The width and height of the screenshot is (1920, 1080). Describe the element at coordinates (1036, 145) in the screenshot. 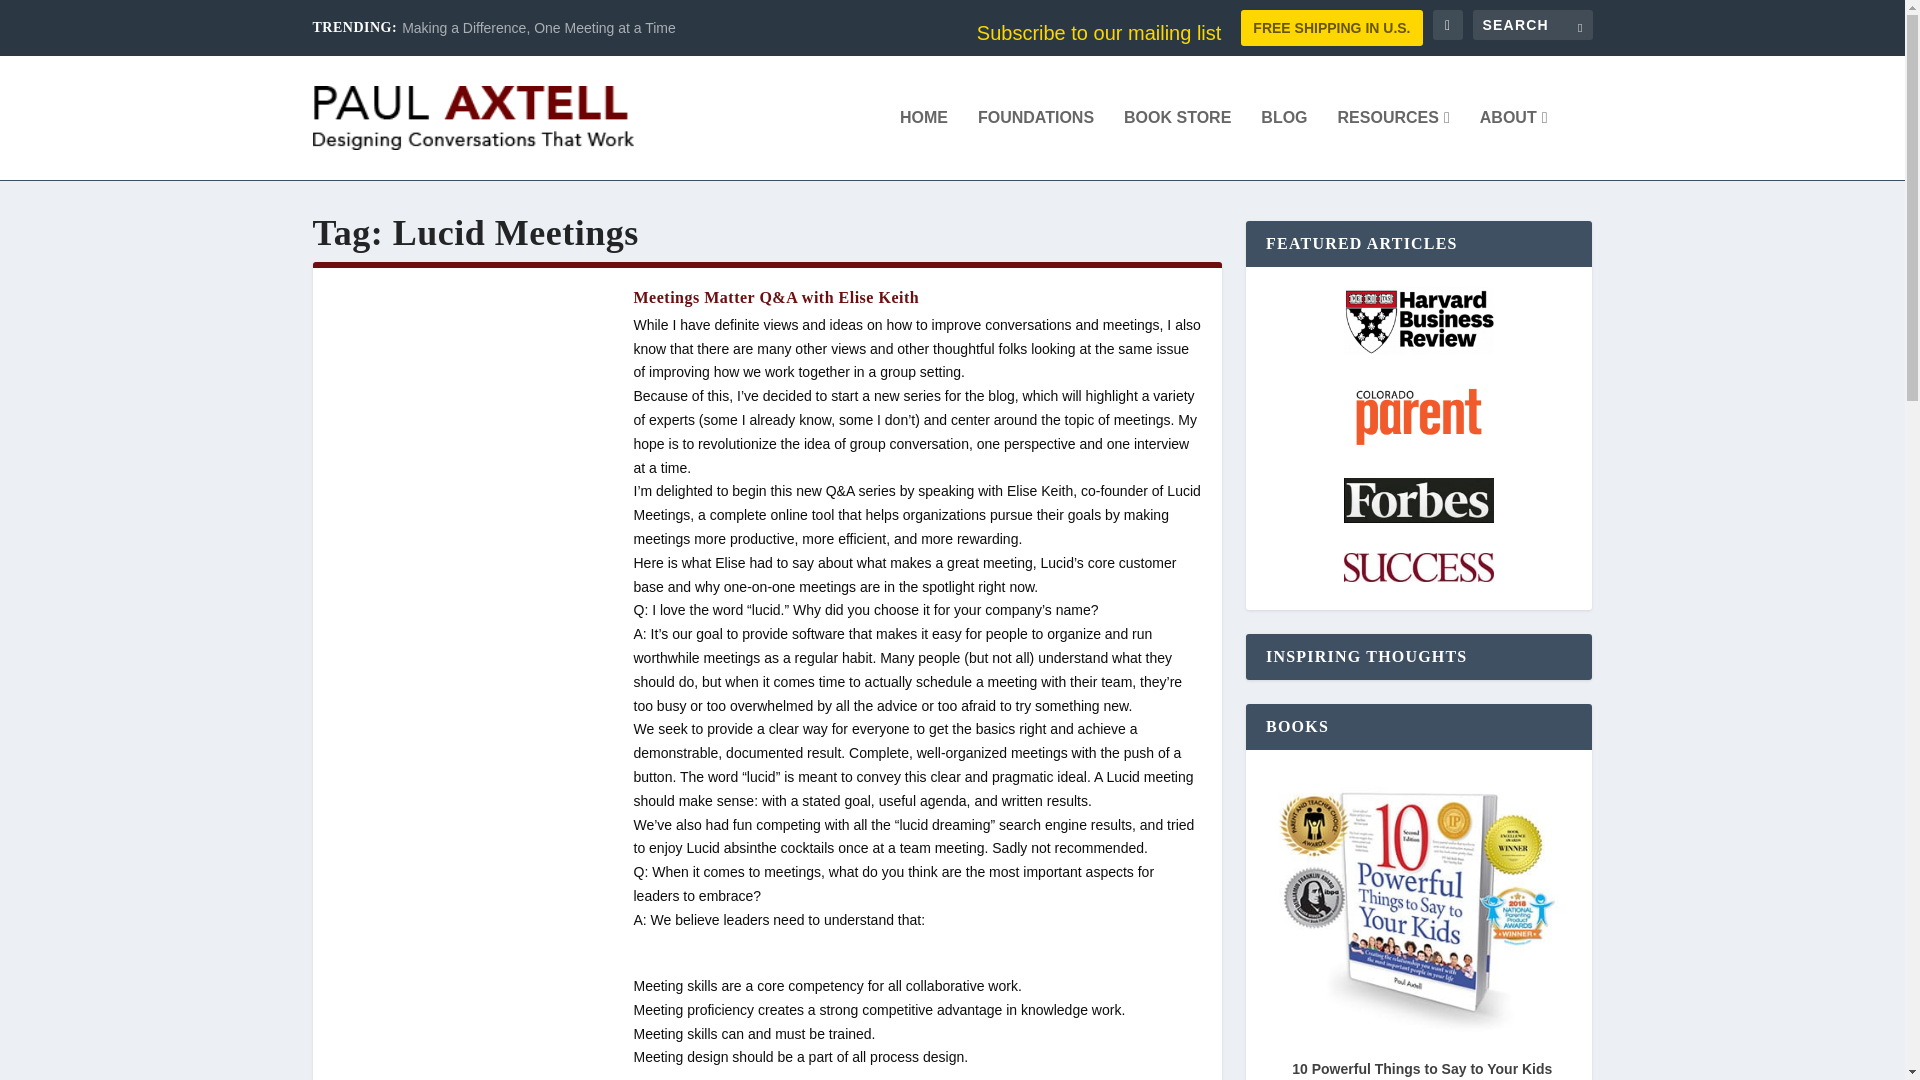

I see `FOUNDATIONS` at that location.